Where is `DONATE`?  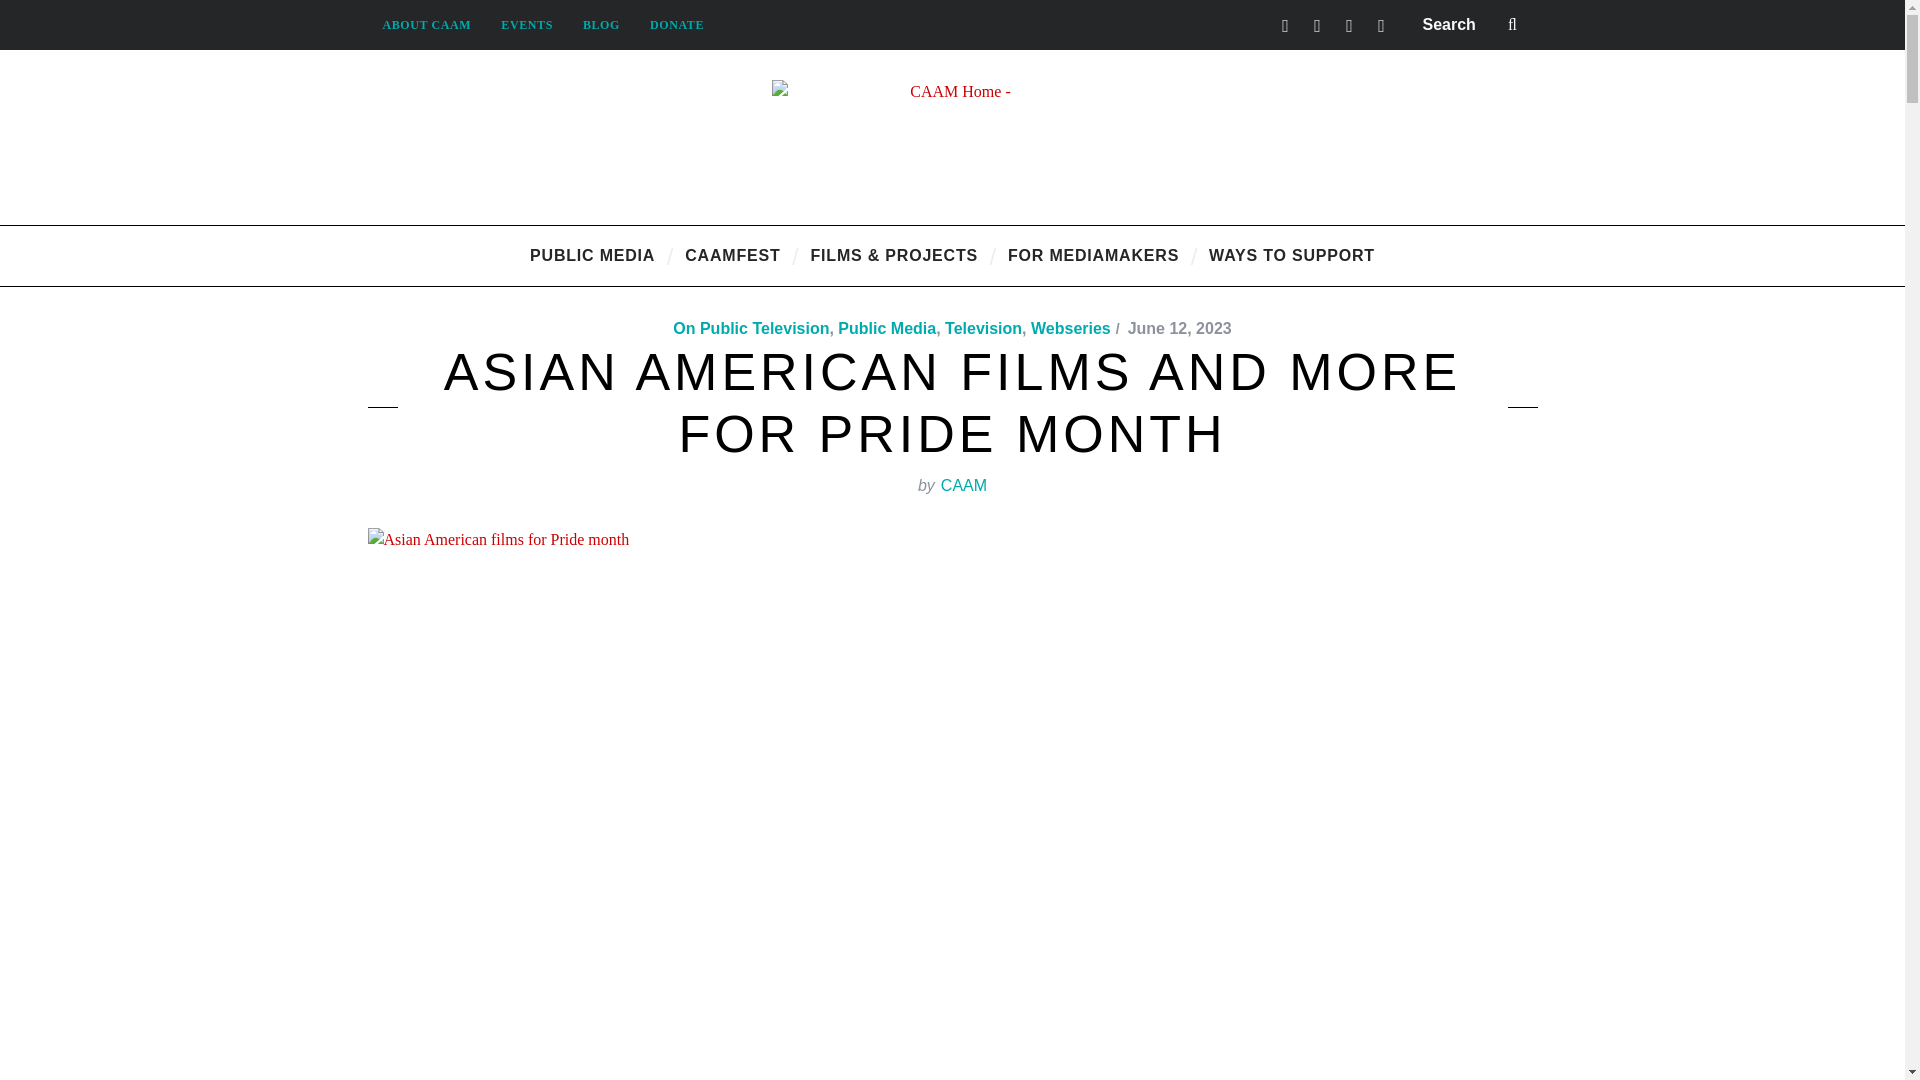 DONATE is located at coordinates (676, 24).